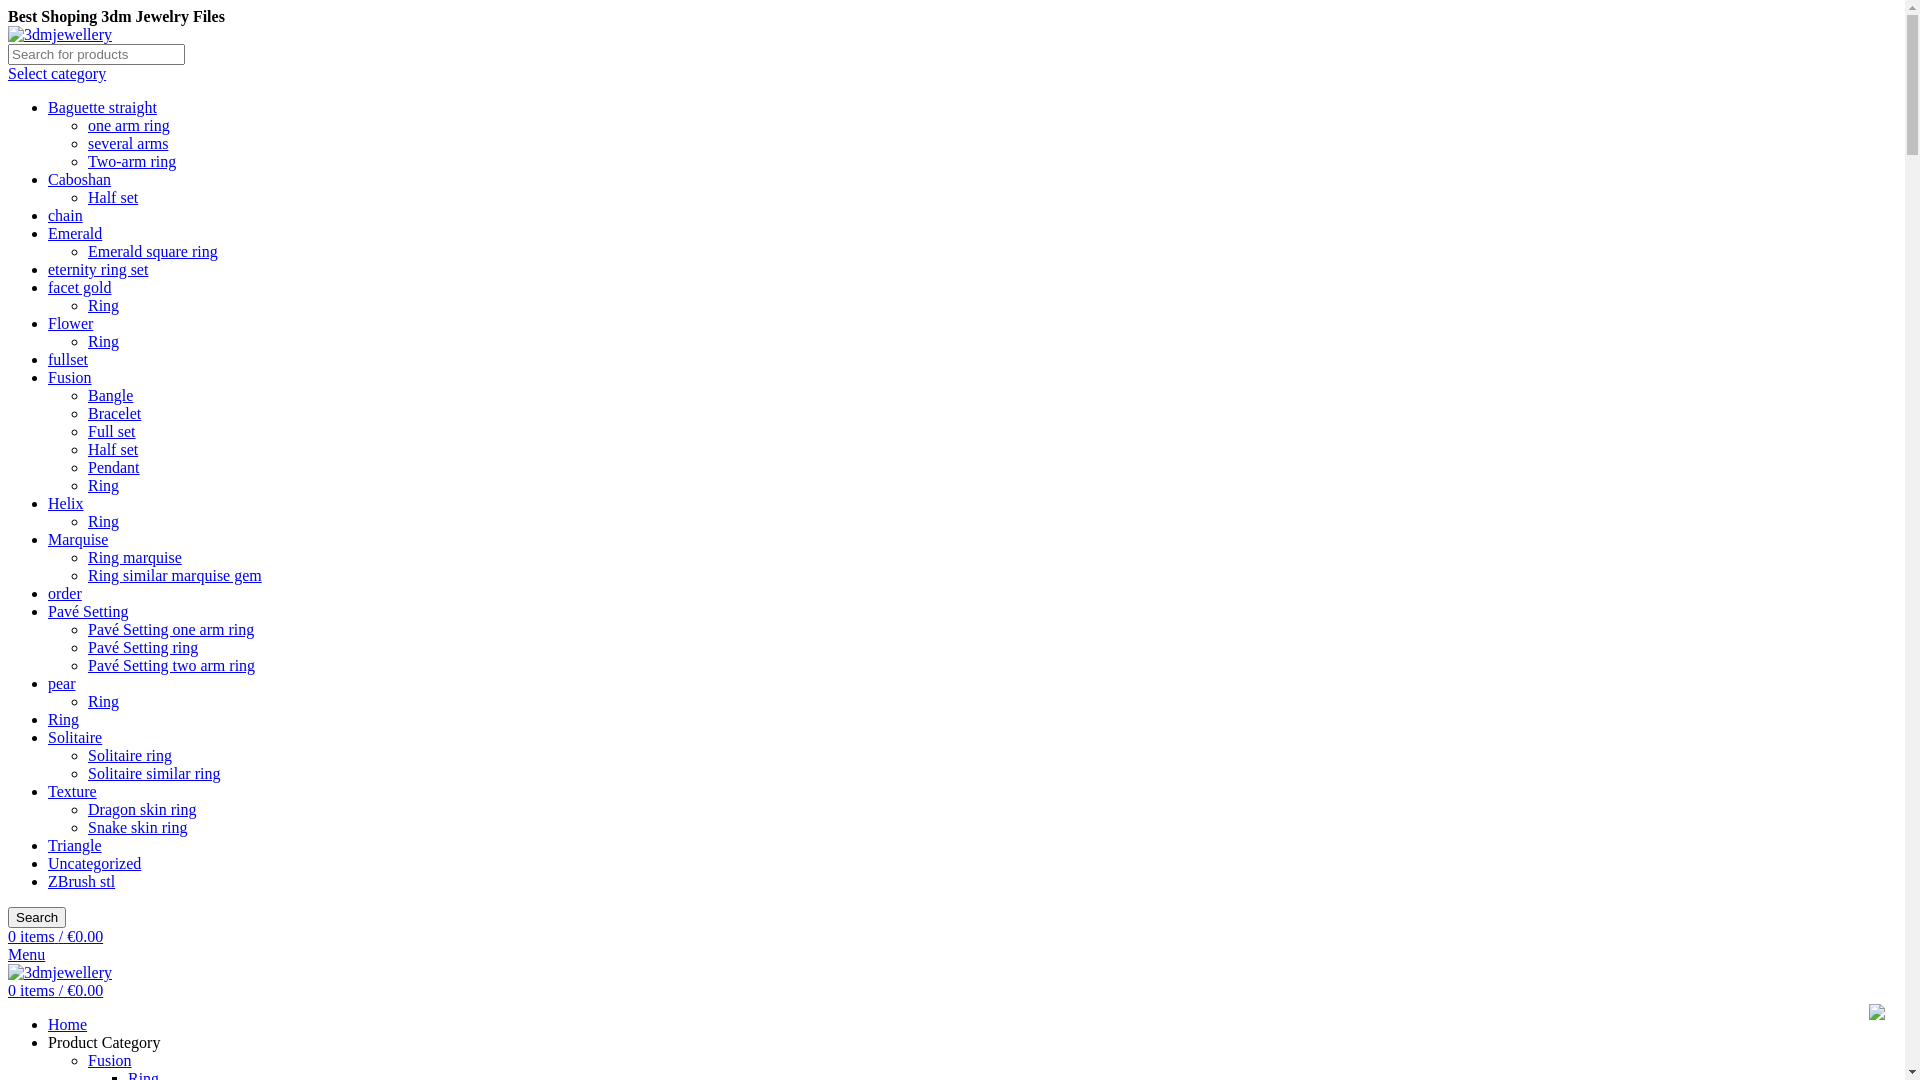 This screenshot has width=1920, height=1080. What do you see at coordinates (80, 180) in the screenshot?
I see `Caboshan` at bounding box center [80, 180].